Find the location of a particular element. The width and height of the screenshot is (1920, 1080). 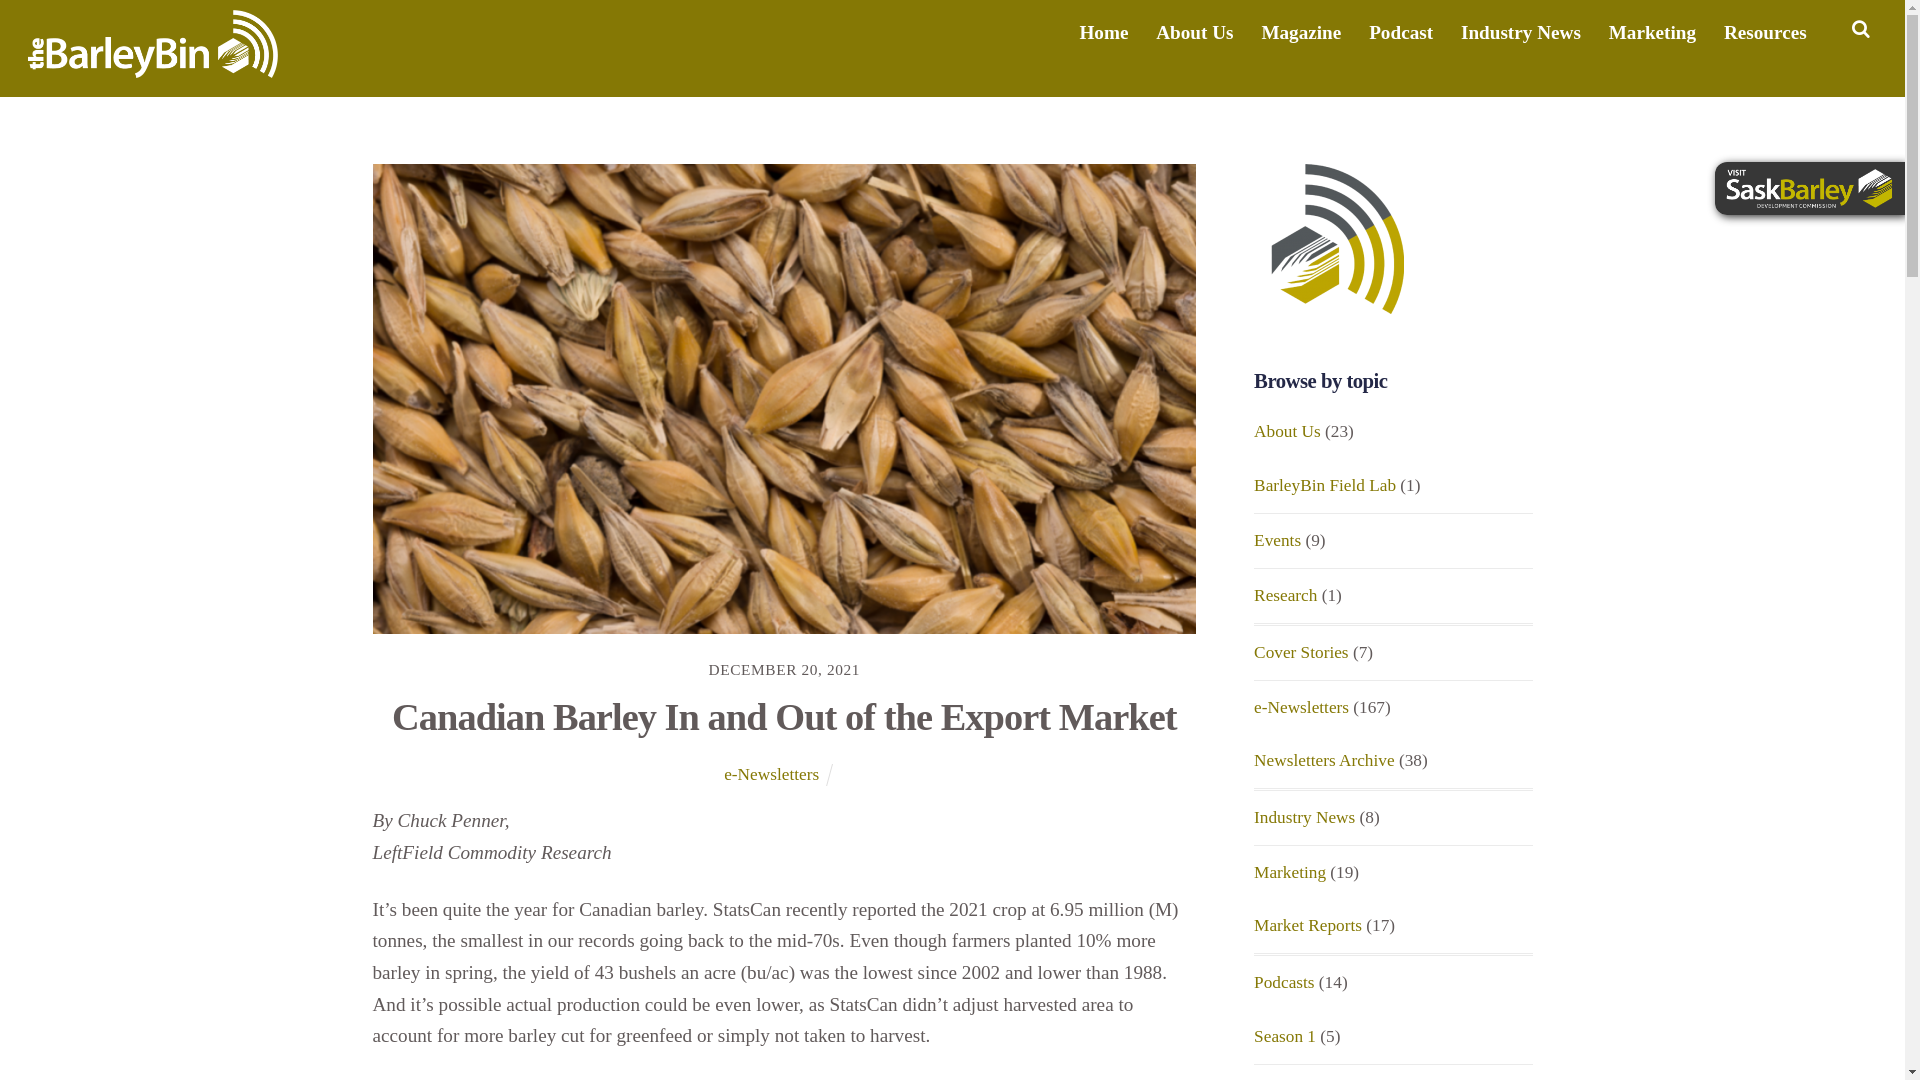

Resources is located at coordinates (1765, 32).